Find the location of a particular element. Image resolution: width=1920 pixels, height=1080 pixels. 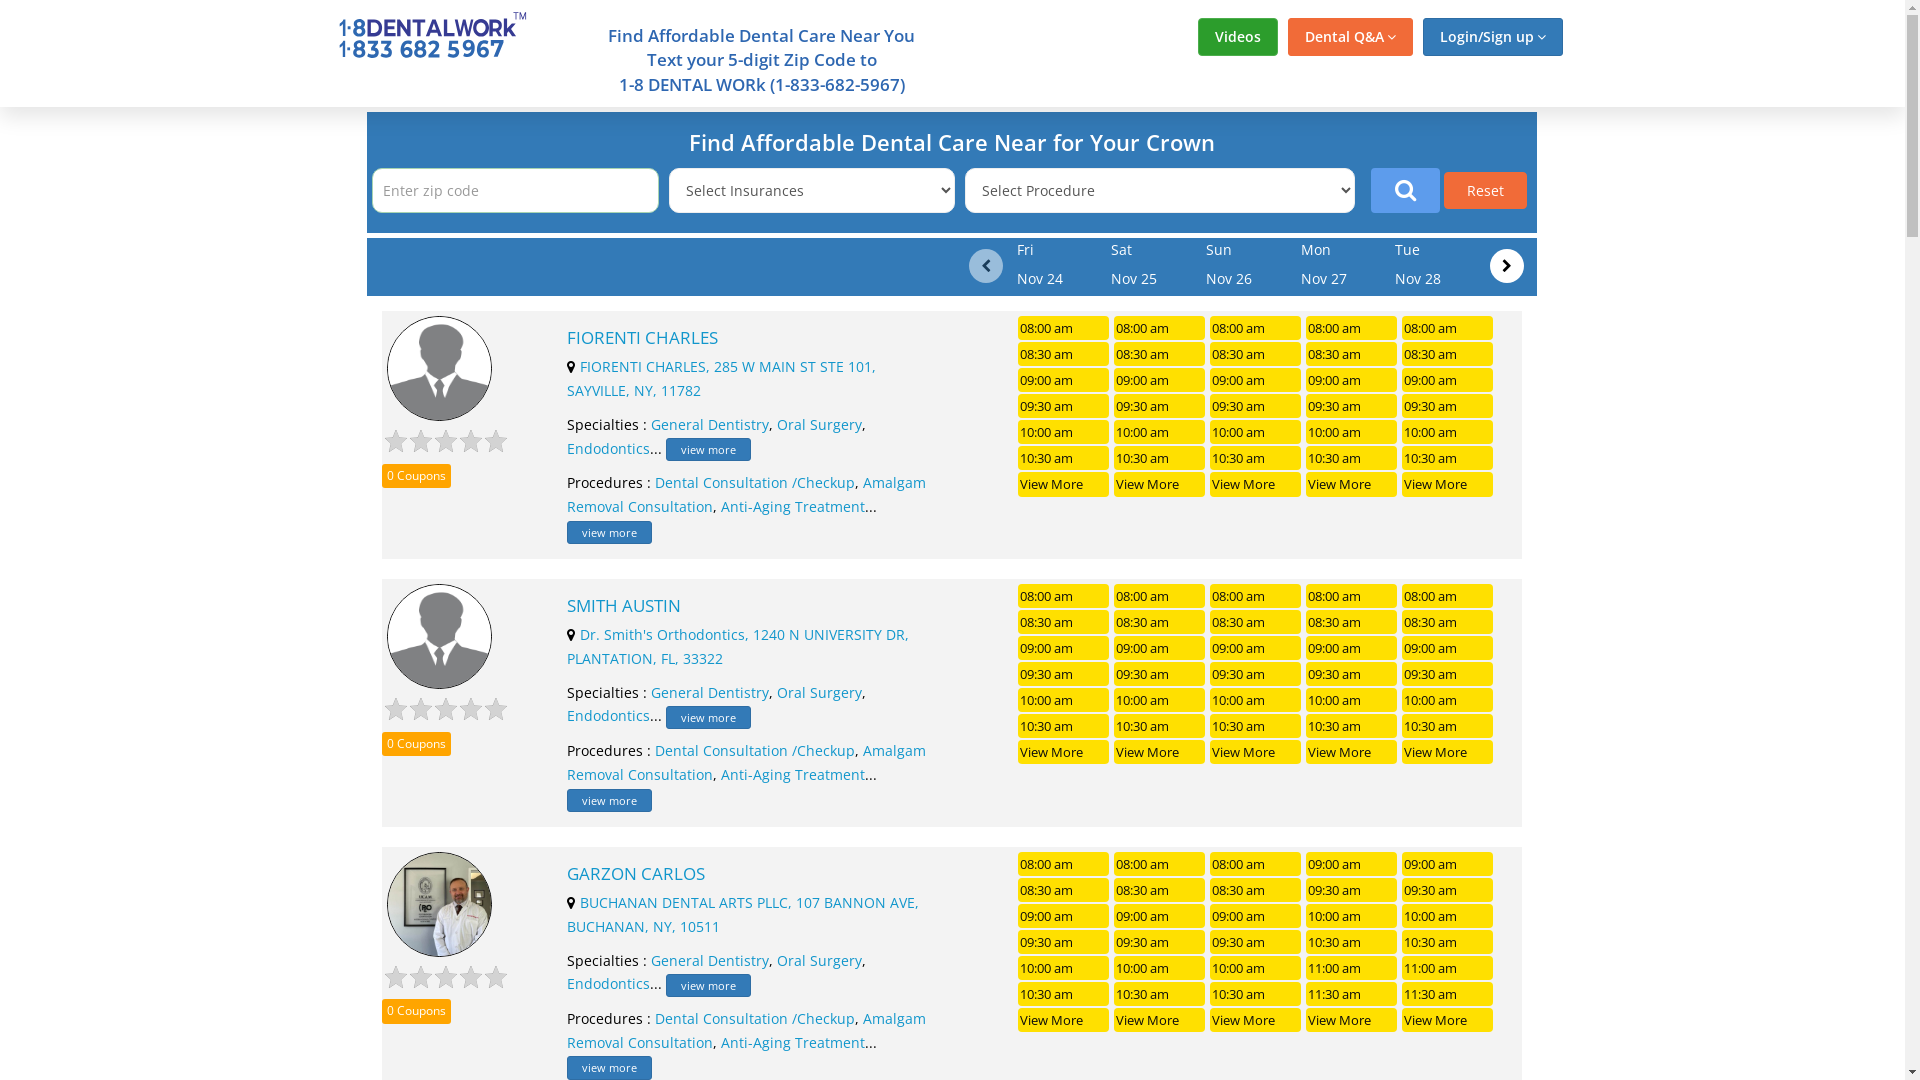

09:30 am is located at coordinates (1448, 406).